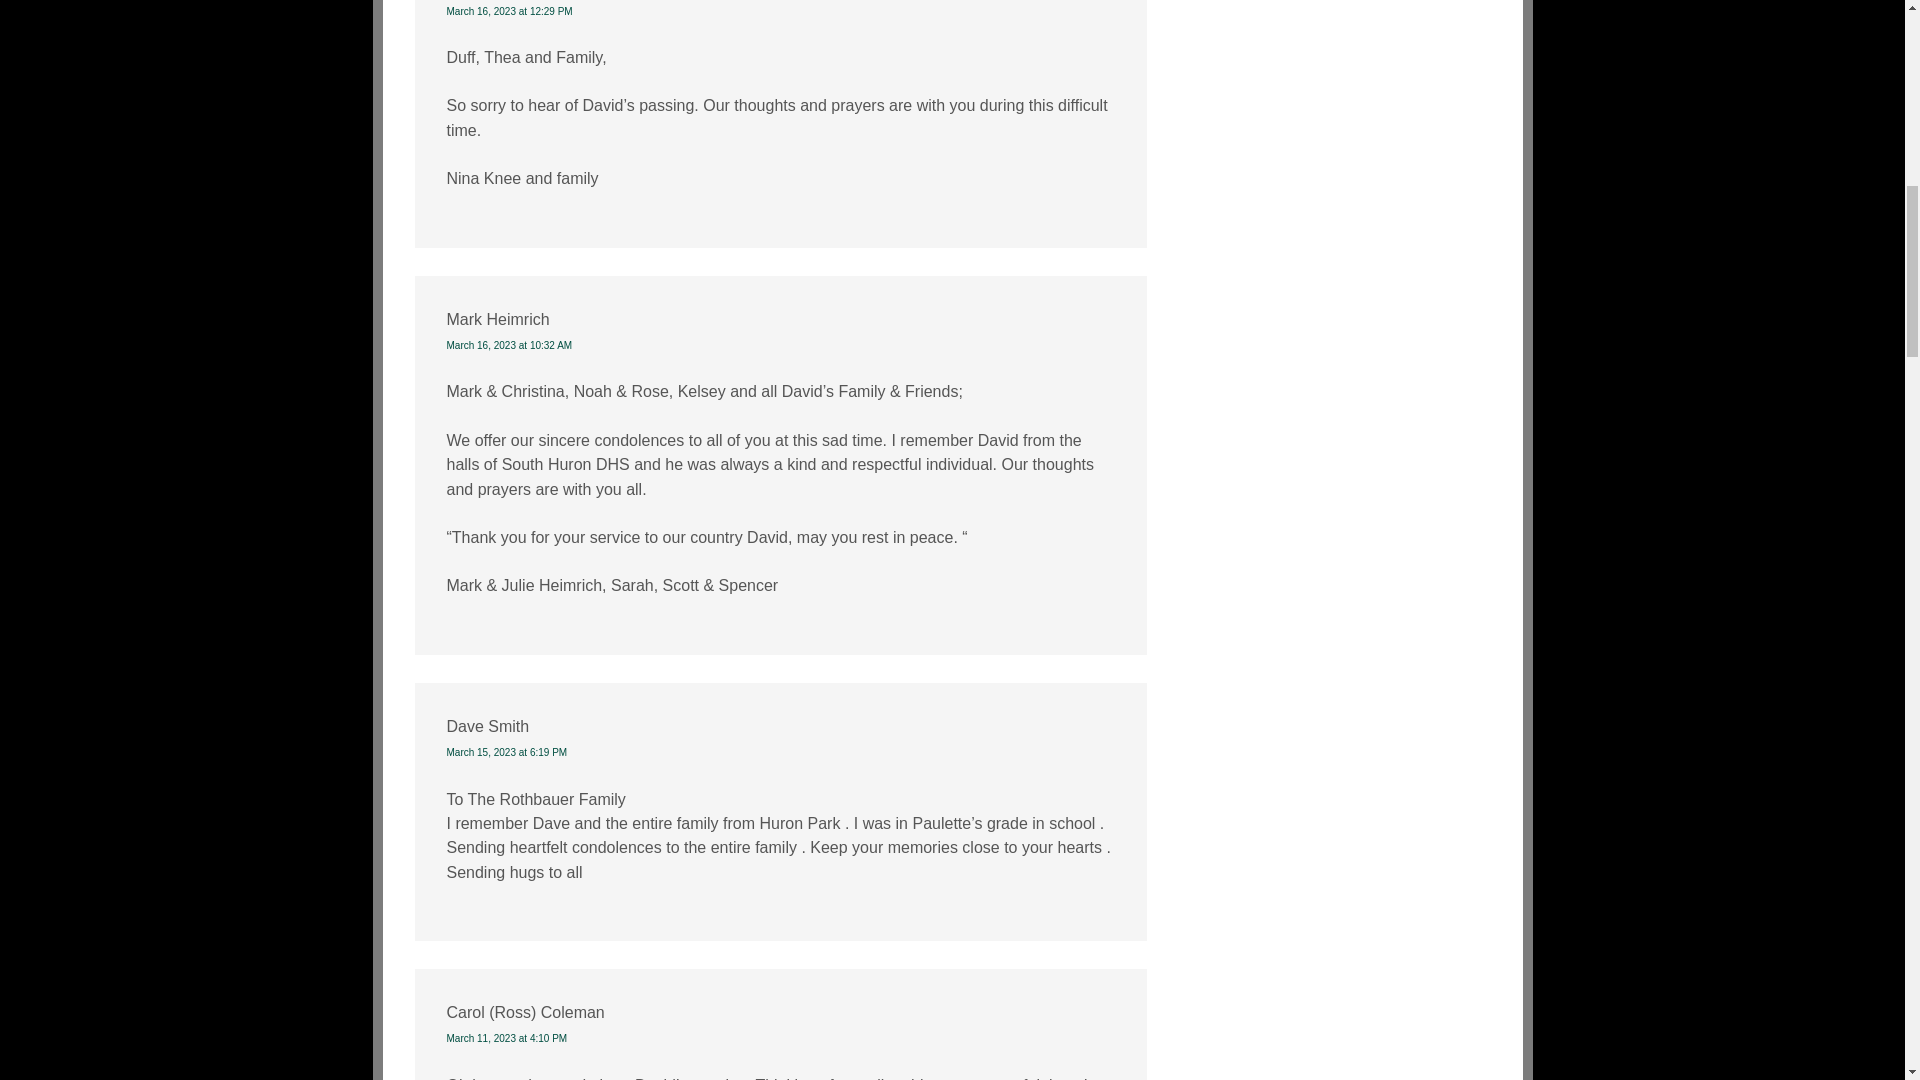 This screenshot has width=1920, height=1080. I want to click on March 16, 2023 at 10:32 AM, so click(508, 346).